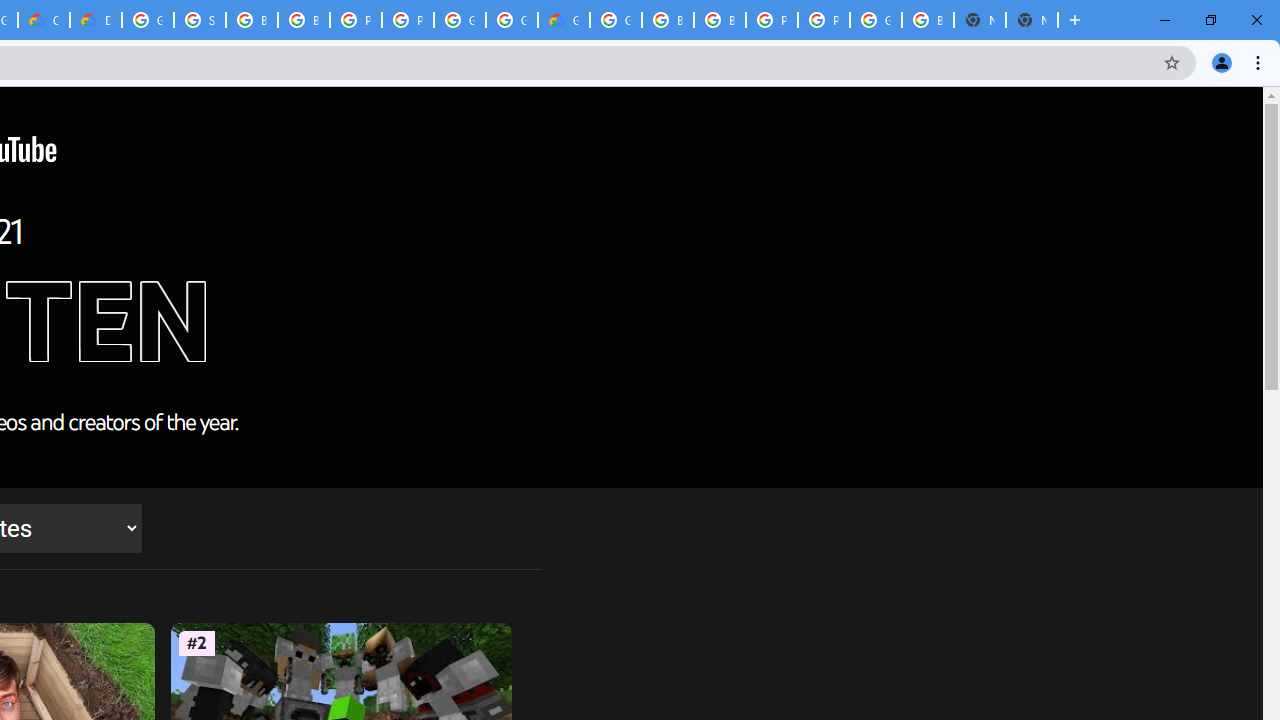  I want to click on Browse Chrome as a guest - Computer - Google Chrome Help, so click(252, 20).